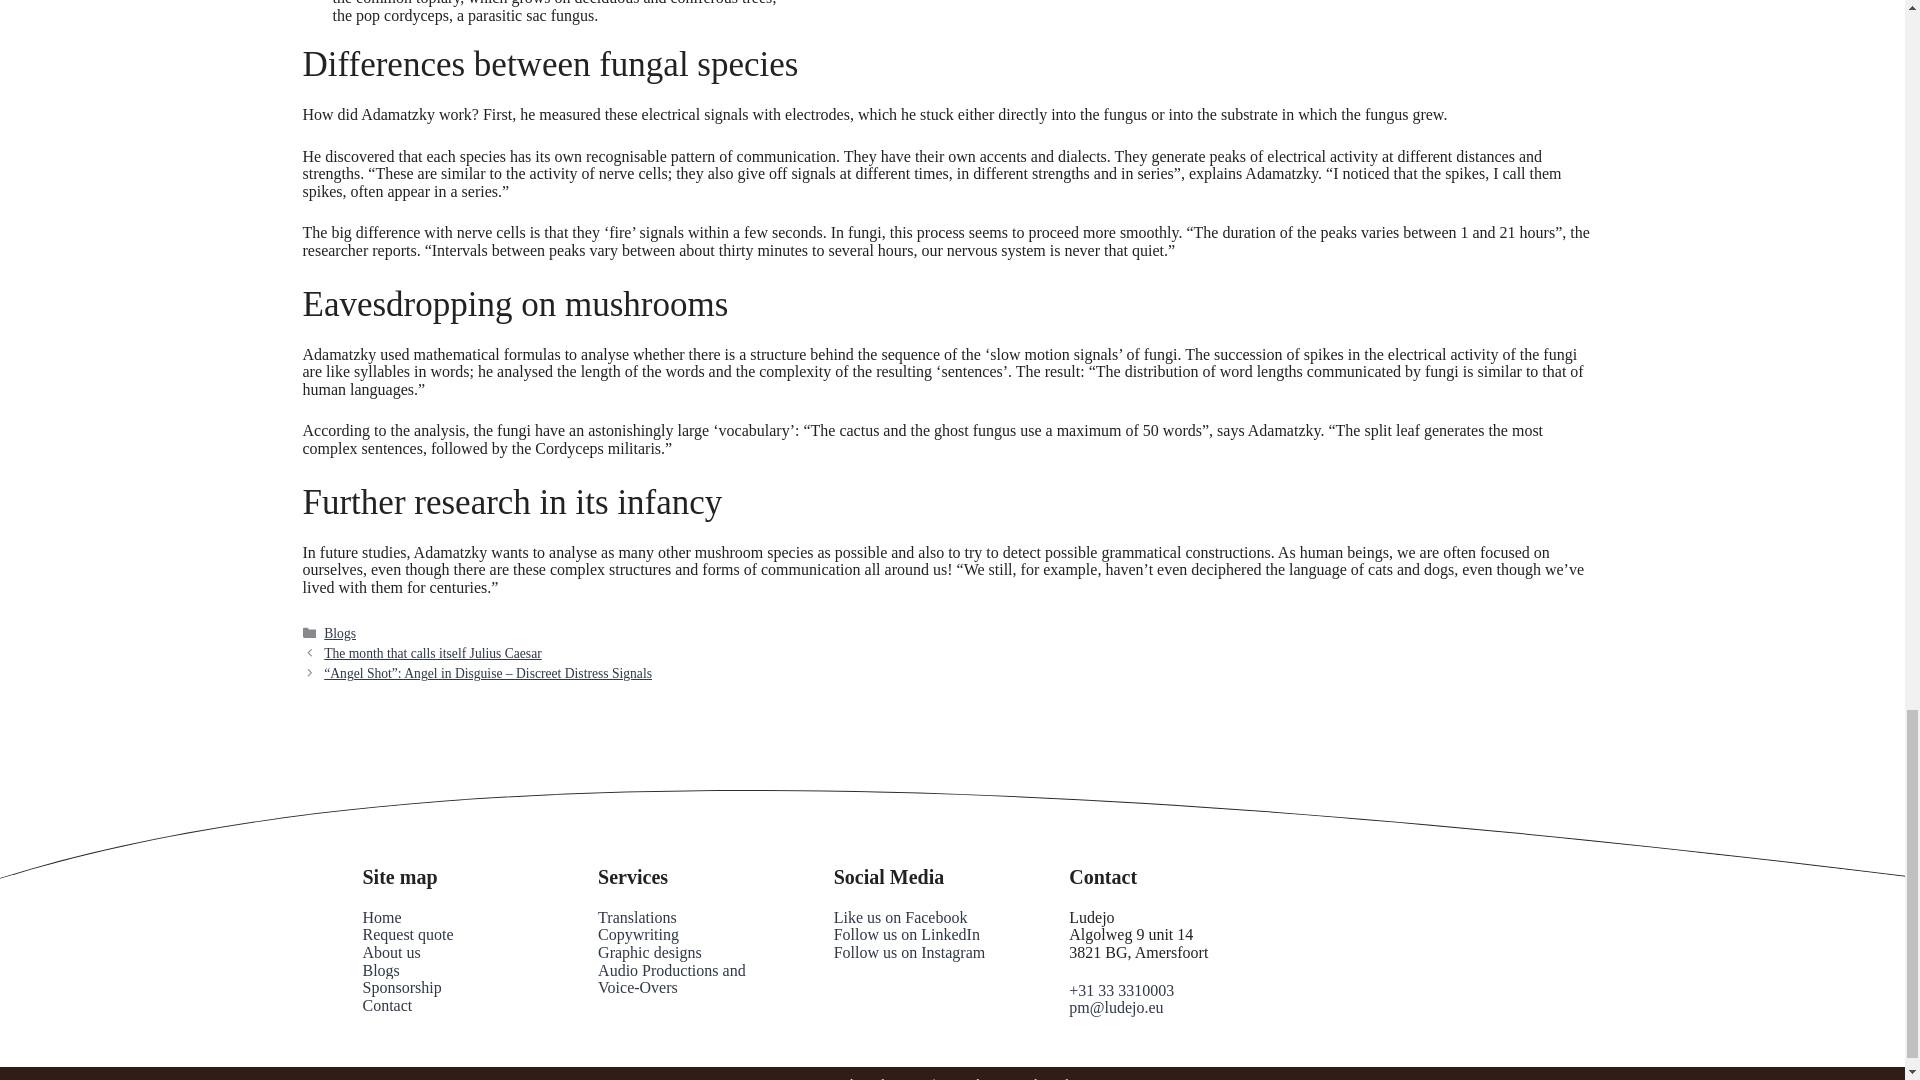  Describe the element at coordinates (906, 934) in the screenshot. I see `Follow us on LinkedIn` at that location.